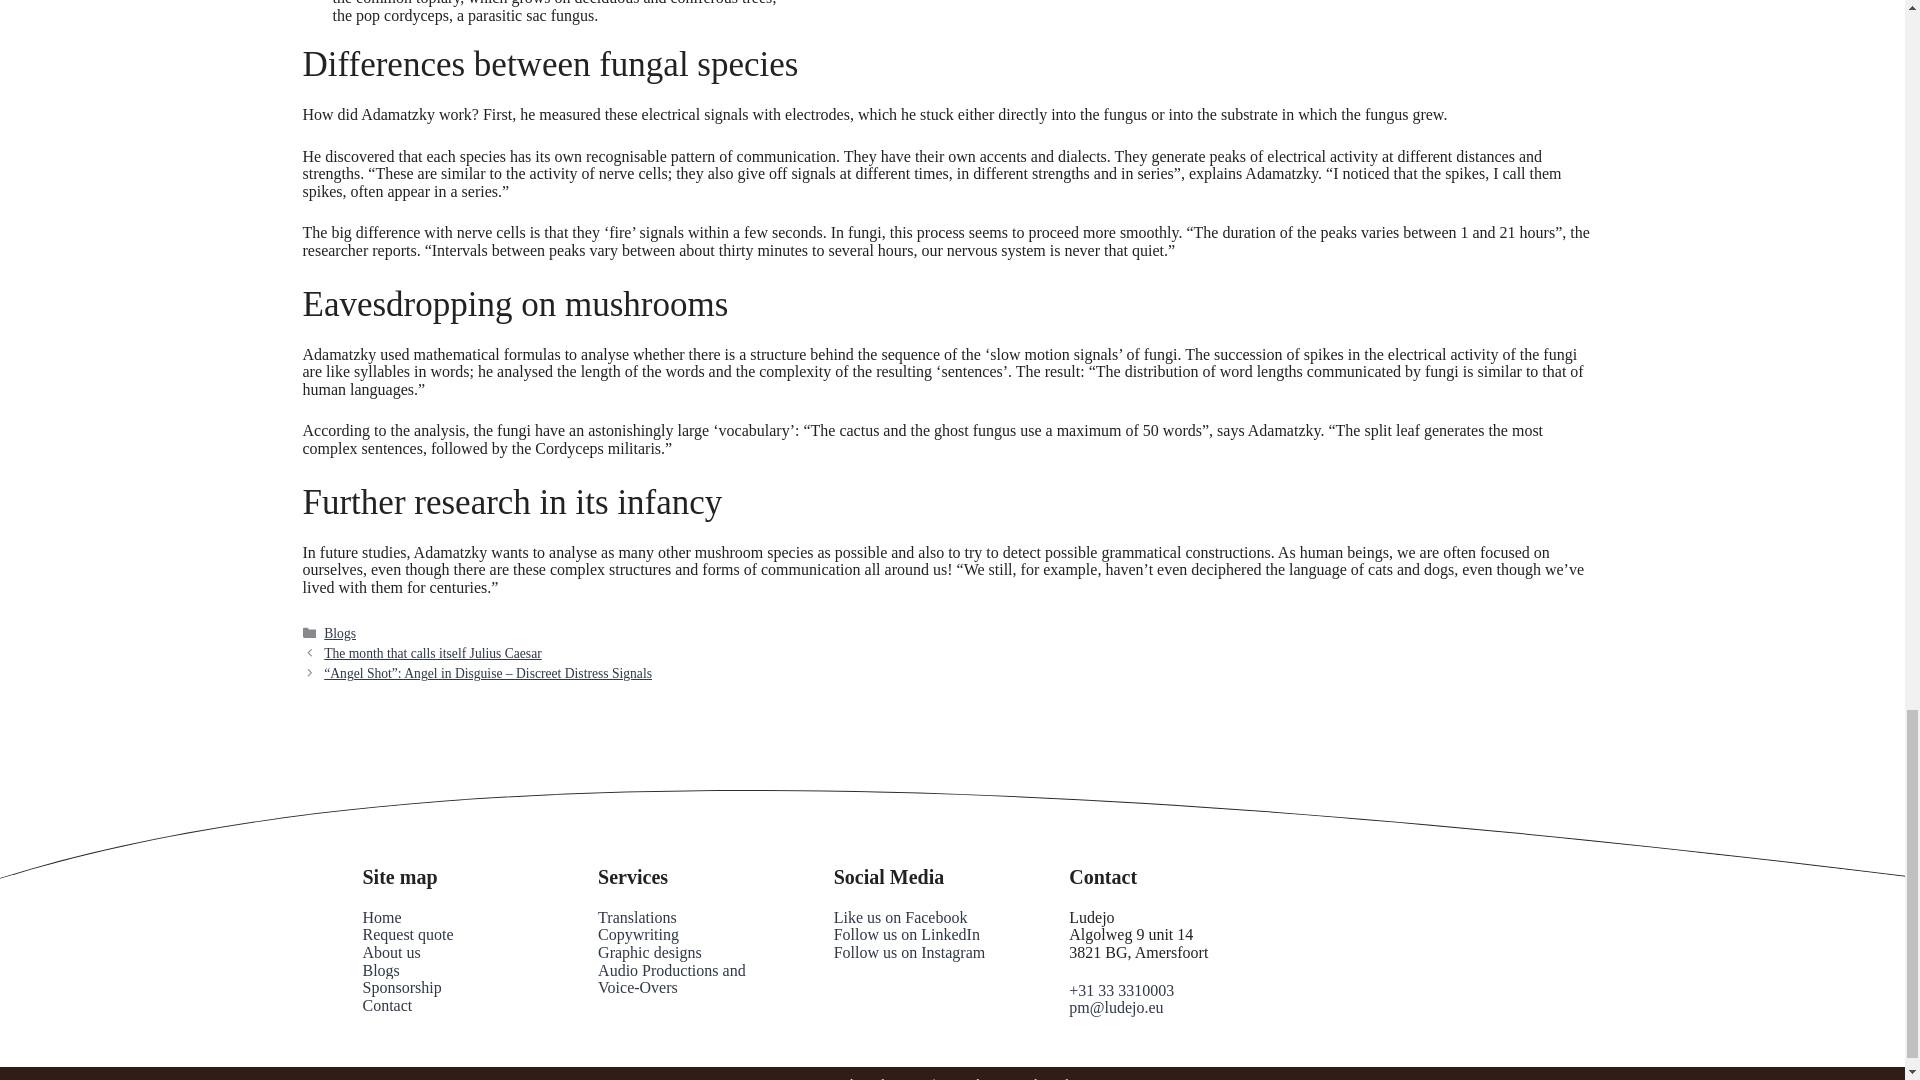  Describe the element at coordinates (906, 934) in the screenshot. I see `Follow us on LinkedIn` at that location.